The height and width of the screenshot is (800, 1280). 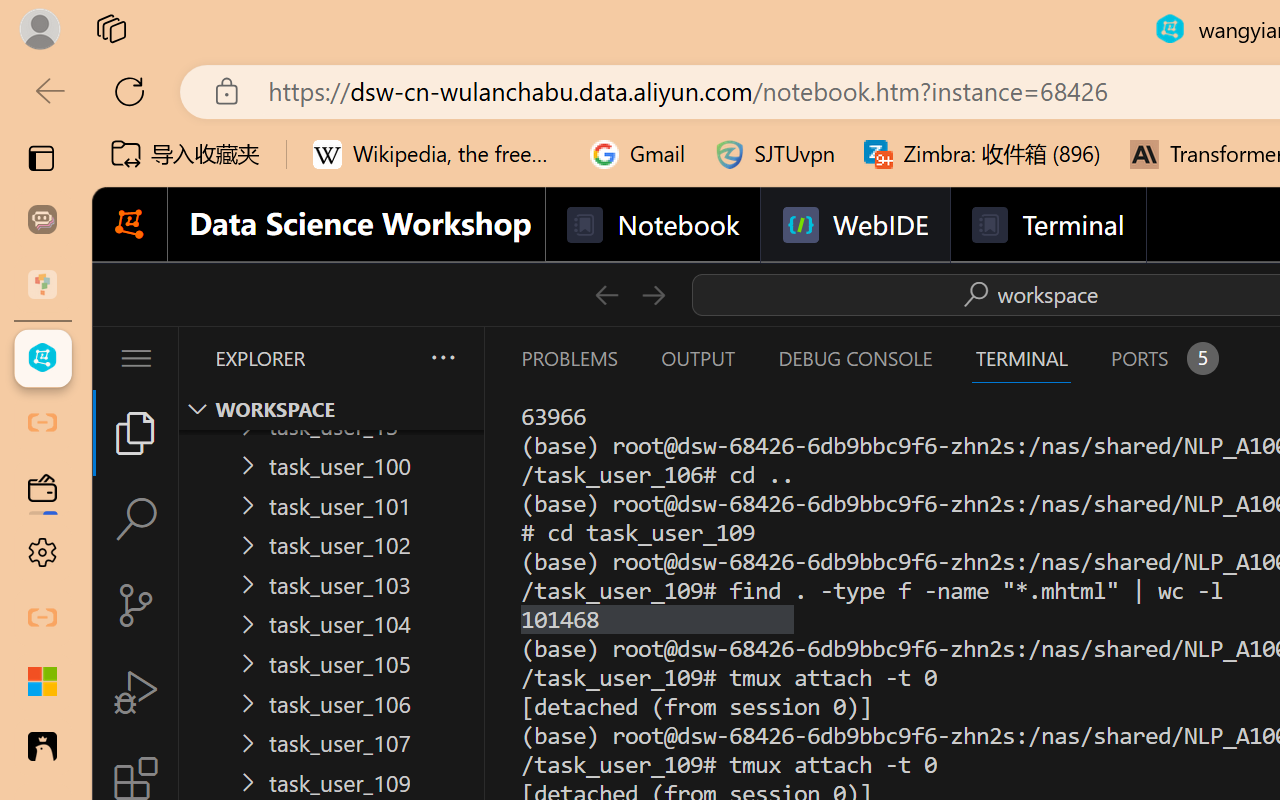 I want to click on Microsoft security help and learning, so click(x=42, y=682).